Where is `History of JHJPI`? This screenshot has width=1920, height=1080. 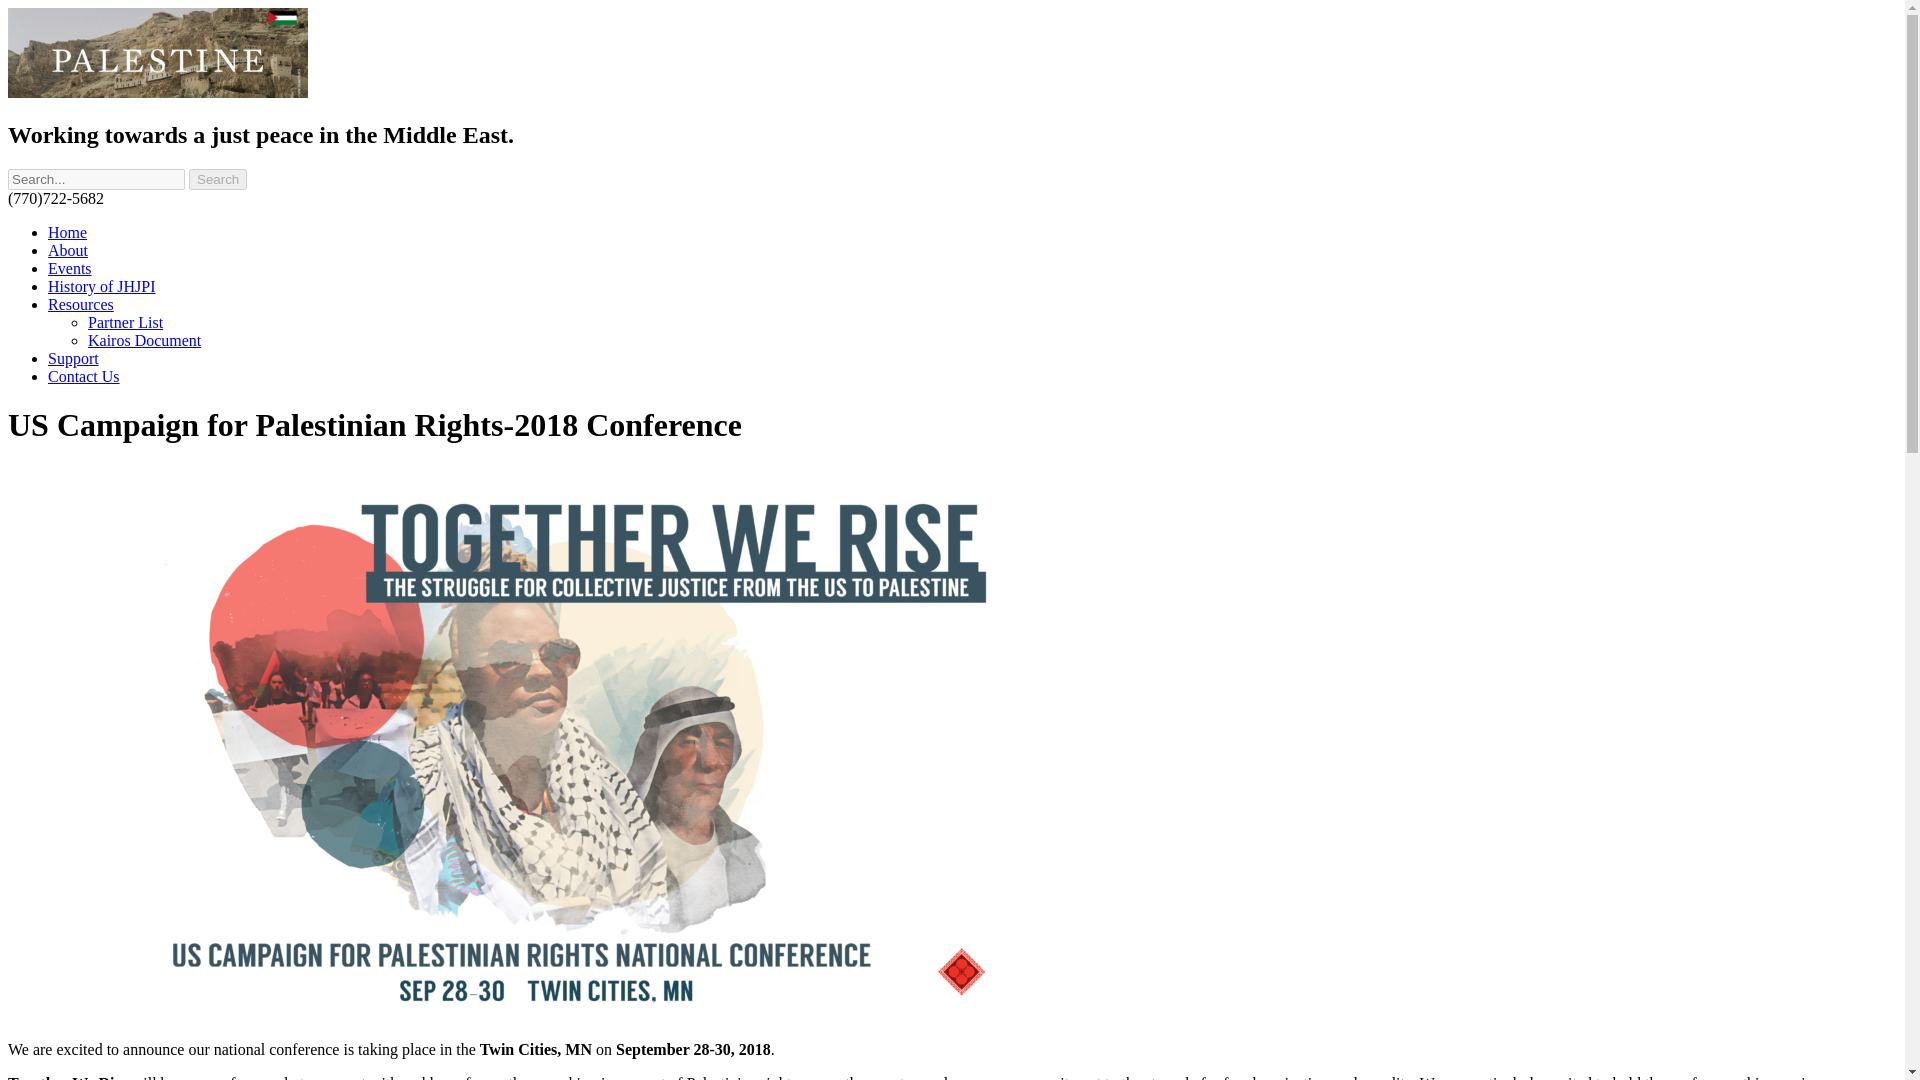 History of JHJPI is located at coordinates (102, 286).